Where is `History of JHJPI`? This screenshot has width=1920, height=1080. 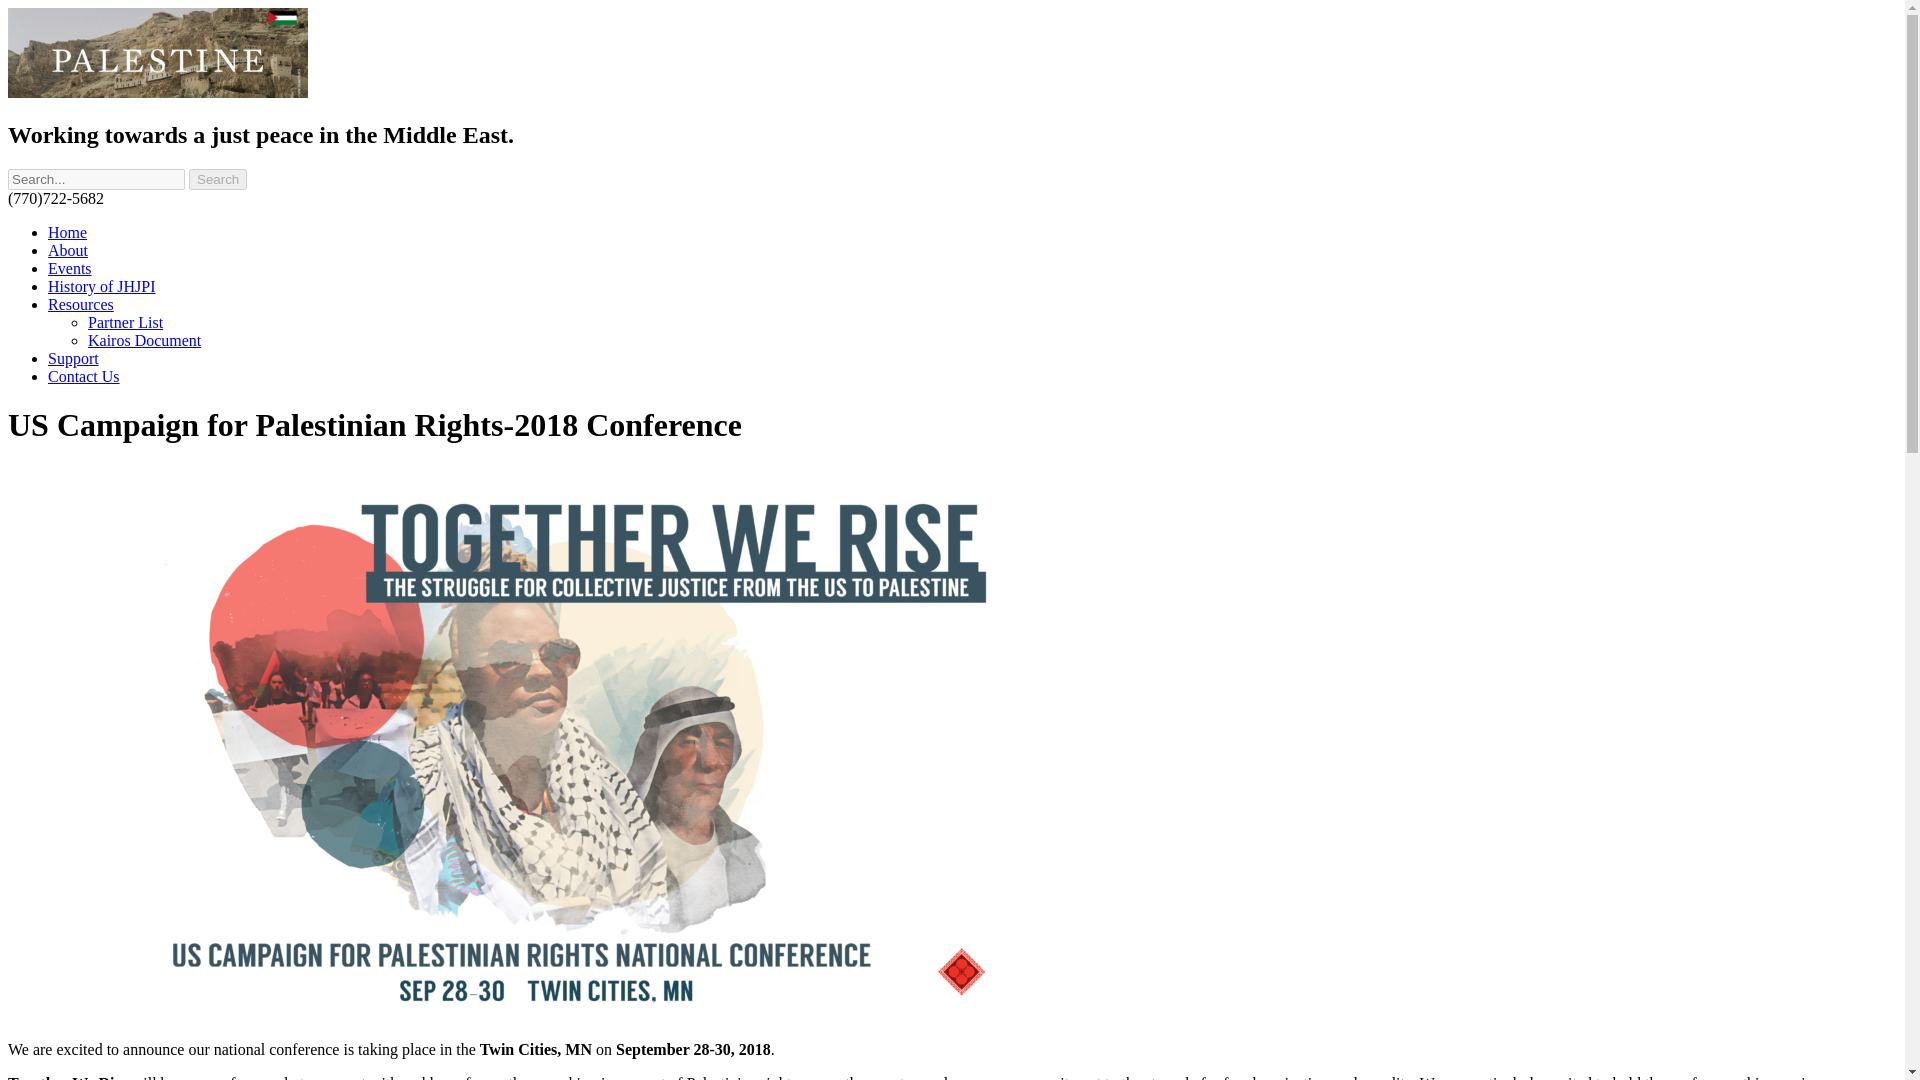 History of JHJPI is located at coordinates (102, 286).